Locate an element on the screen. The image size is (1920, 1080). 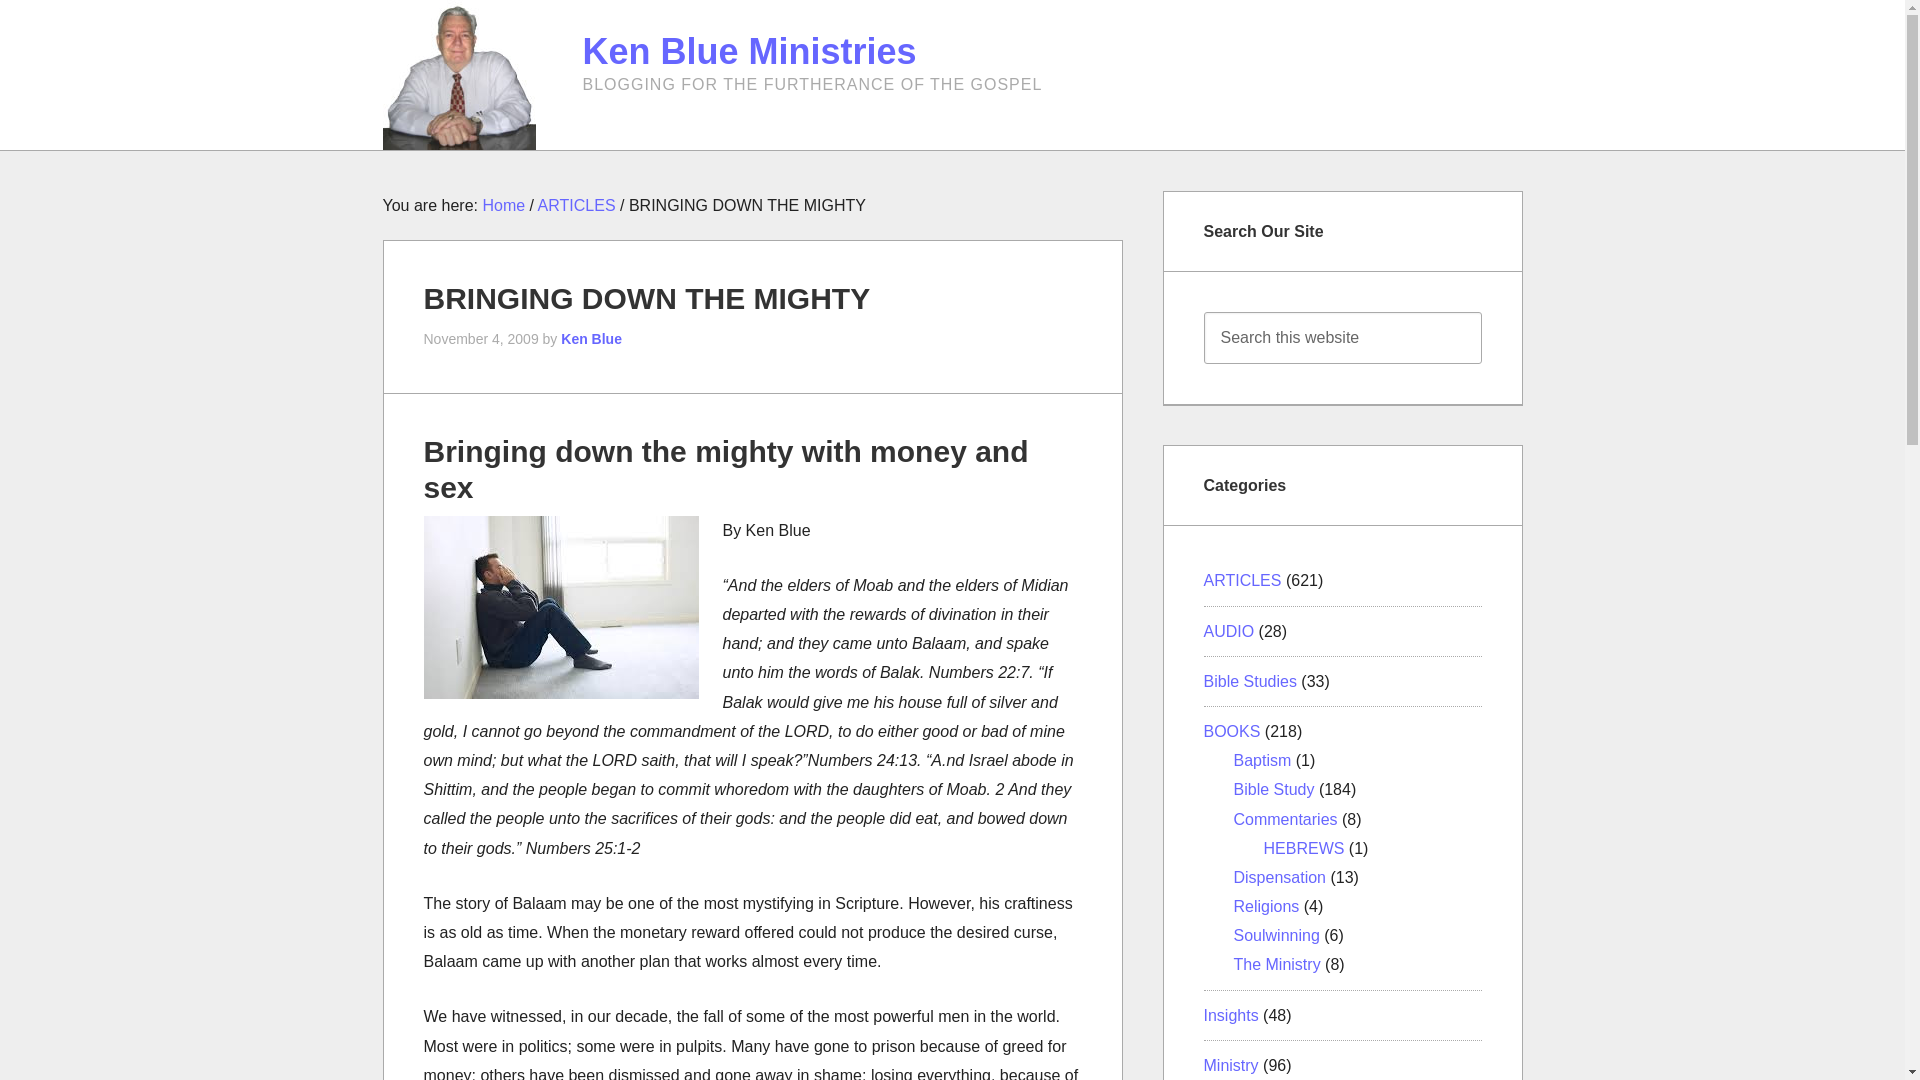
Home is located at coordinates (502, 204).